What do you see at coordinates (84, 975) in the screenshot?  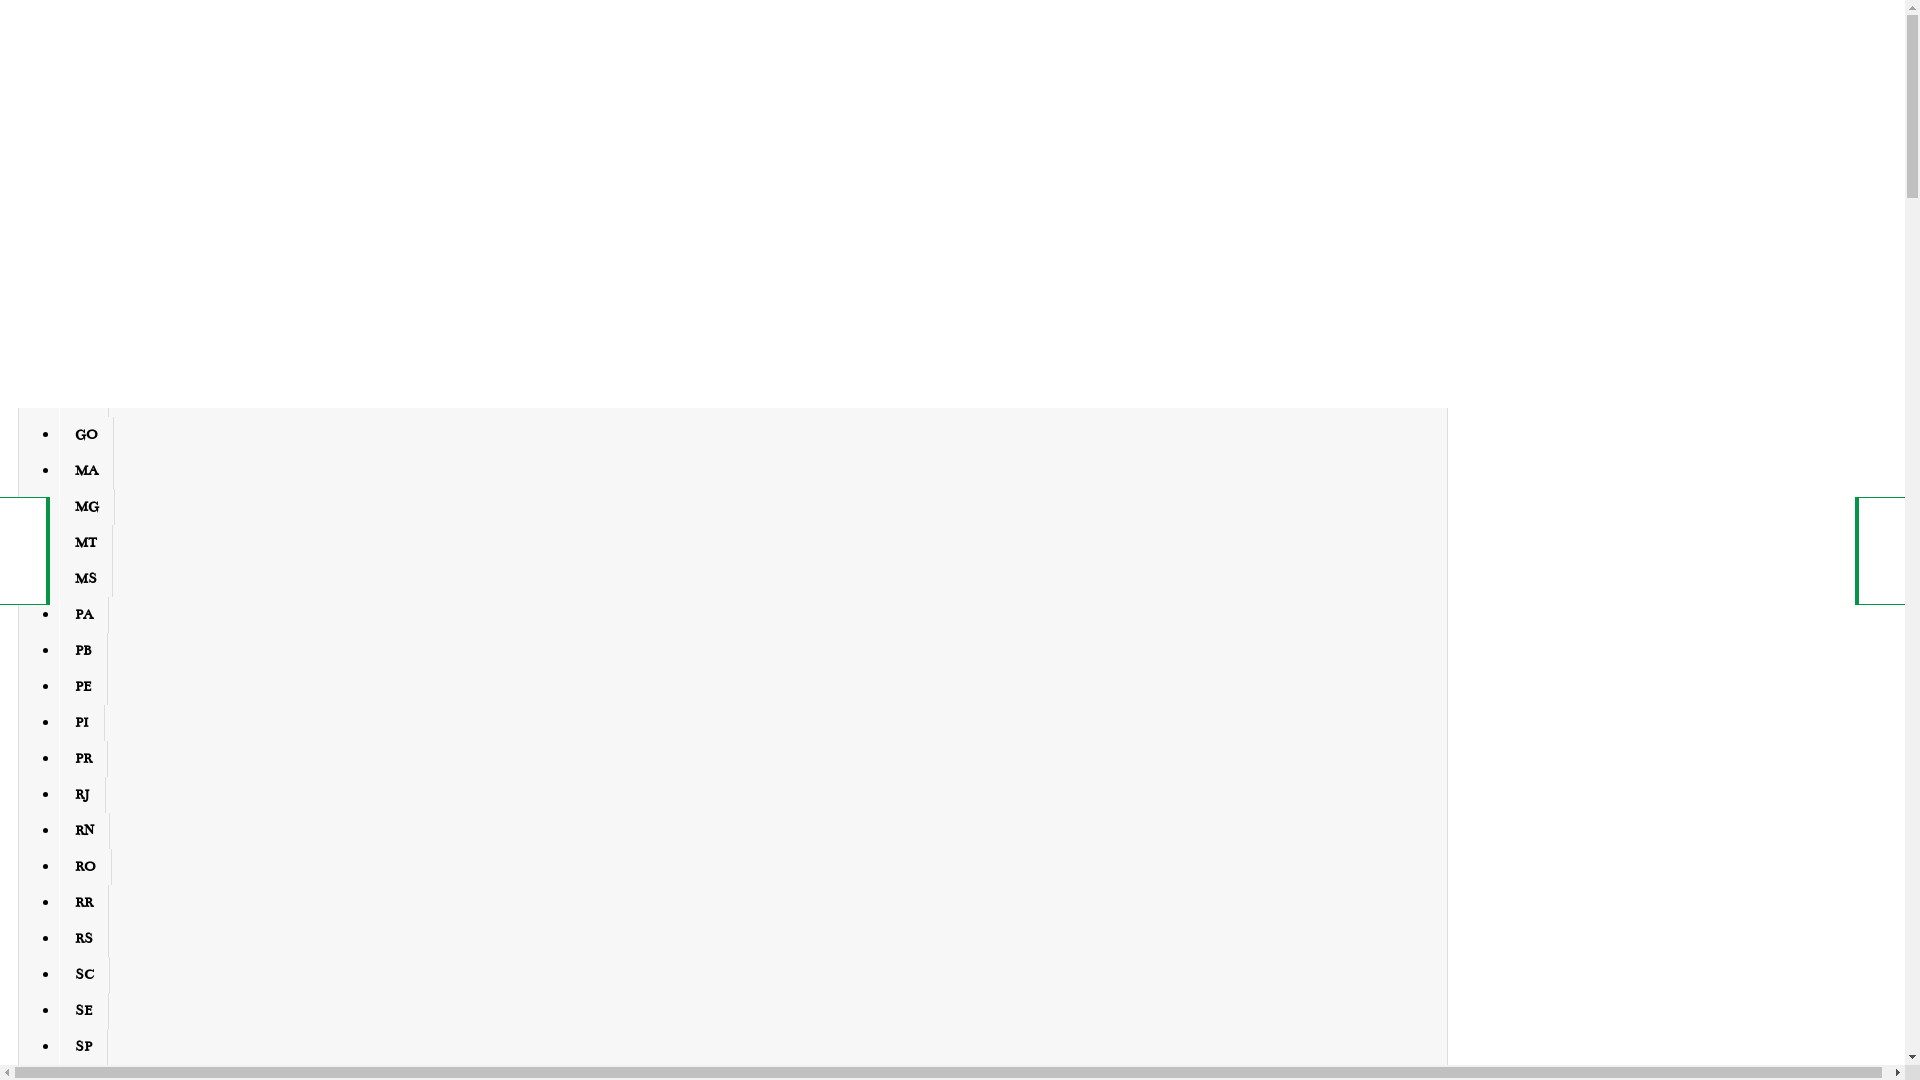 I see `SC` at bounding box center [84, 975].